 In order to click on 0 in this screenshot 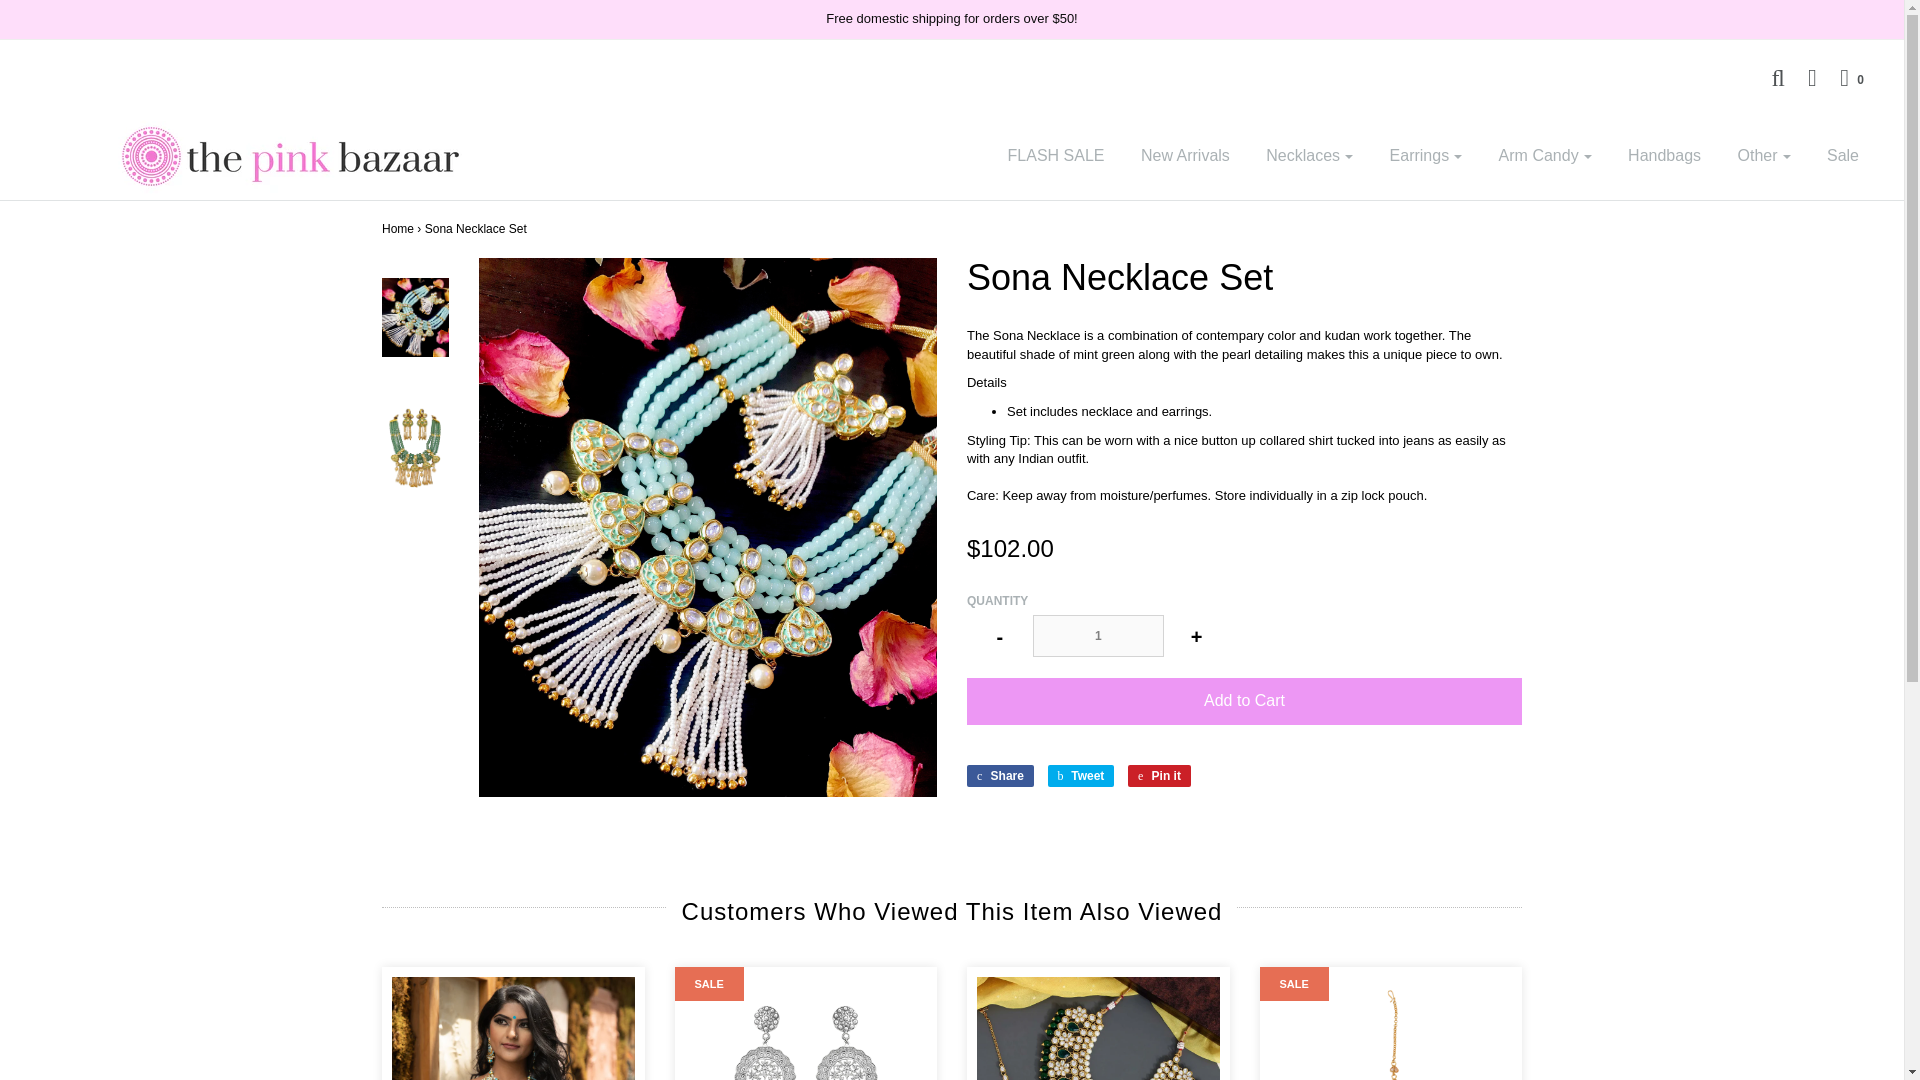, I will do `click(1842, 77)`.